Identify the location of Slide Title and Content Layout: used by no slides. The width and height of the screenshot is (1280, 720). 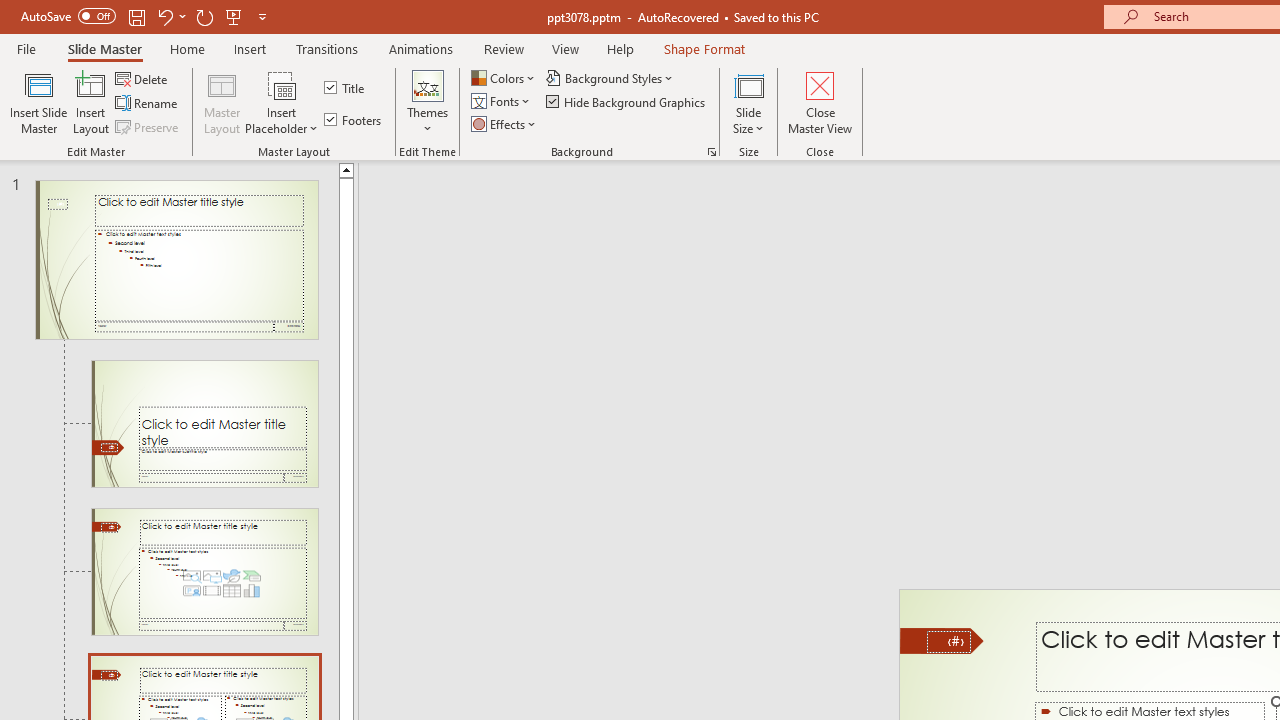
(204, 572).